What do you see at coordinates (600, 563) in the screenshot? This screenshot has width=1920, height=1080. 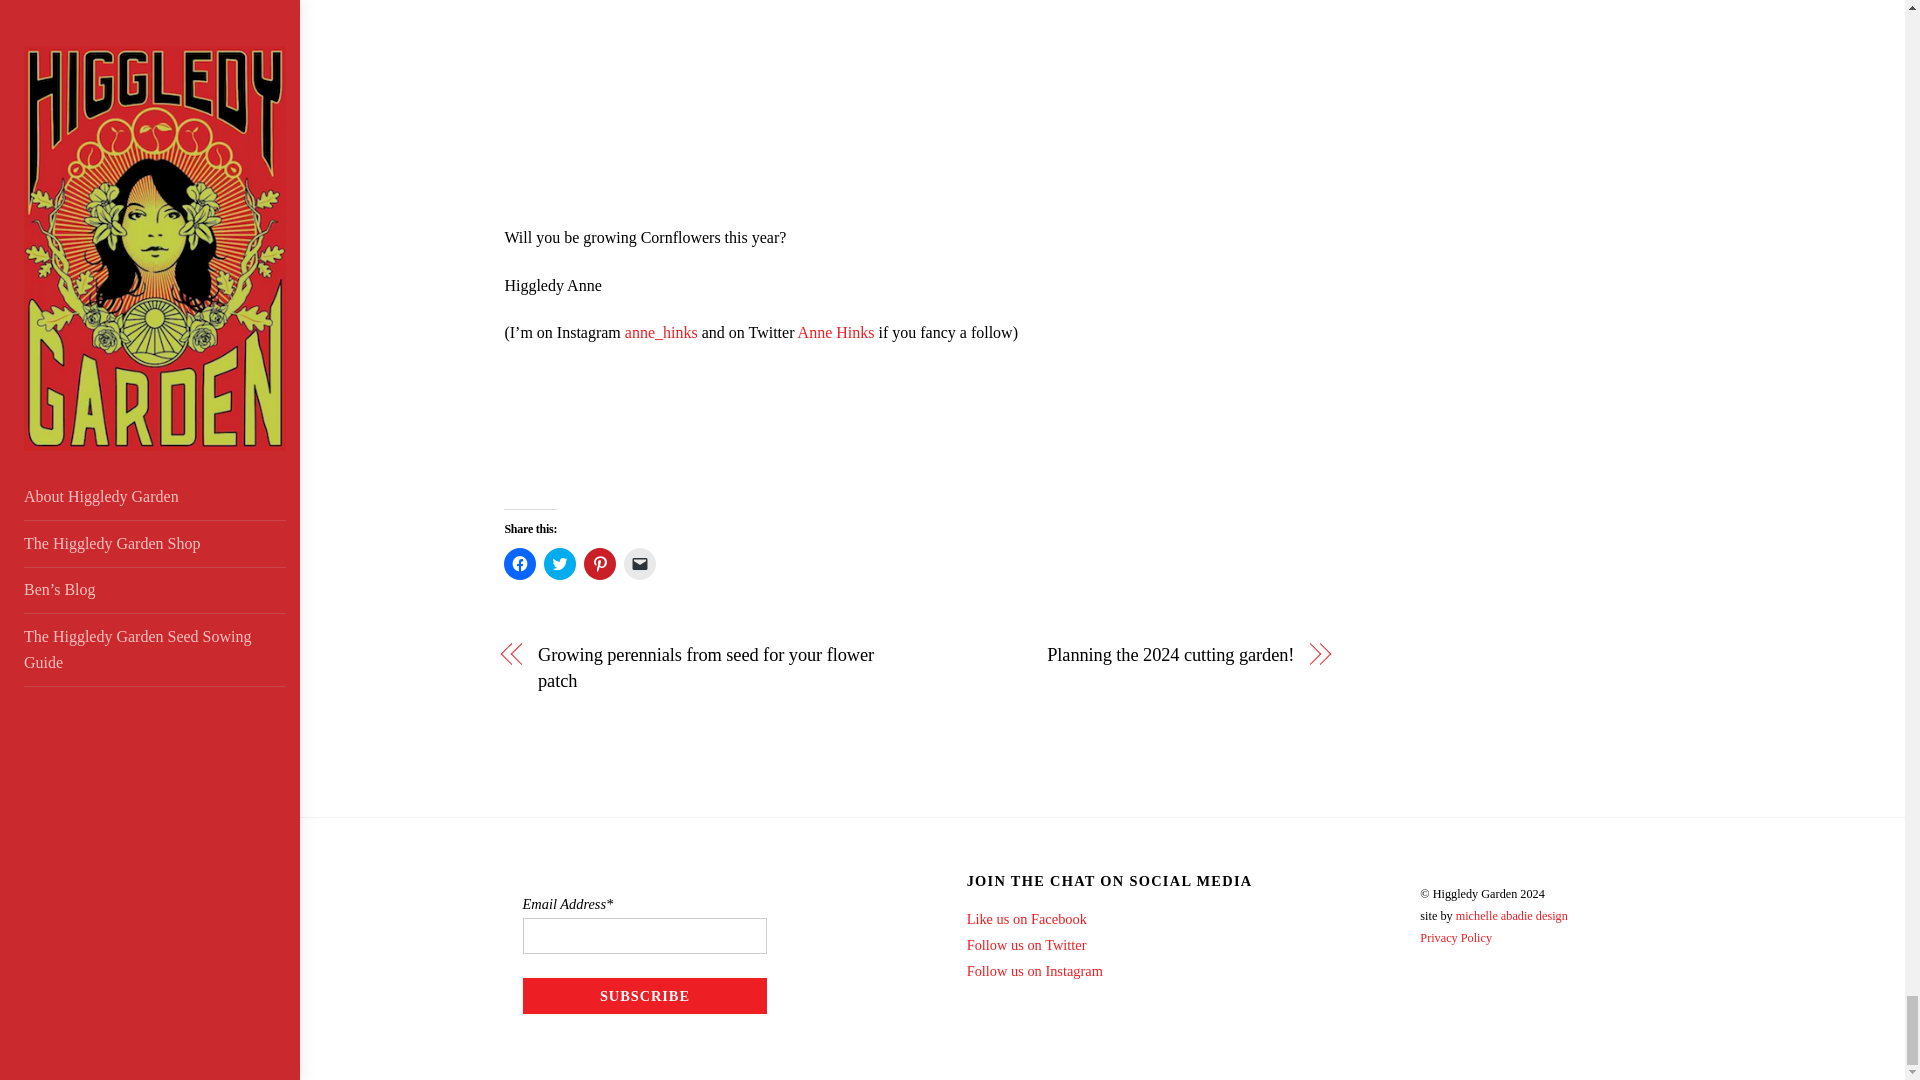 I see `Click to share on Pinterest` at bounding box center [600, 563].